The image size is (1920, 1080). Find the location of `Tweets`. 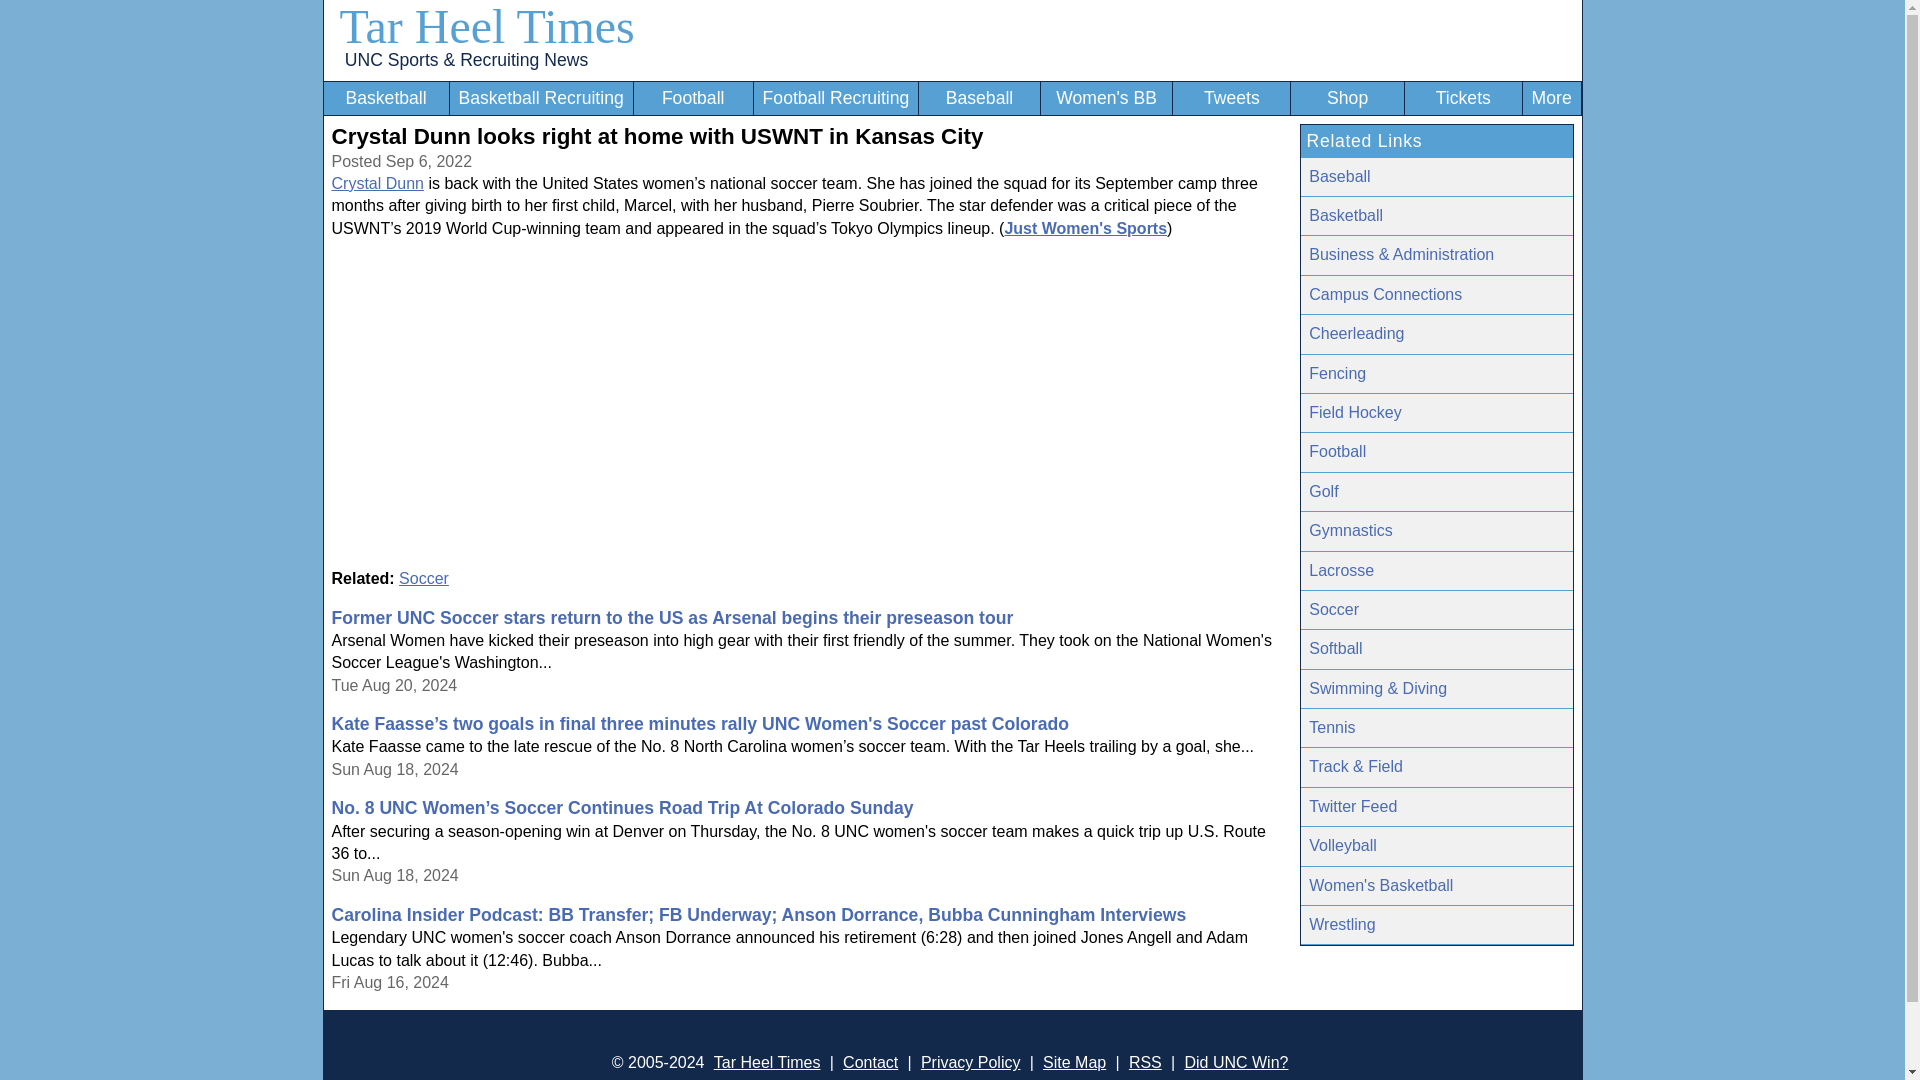

Tweets is located at coordinates (1232, 98).